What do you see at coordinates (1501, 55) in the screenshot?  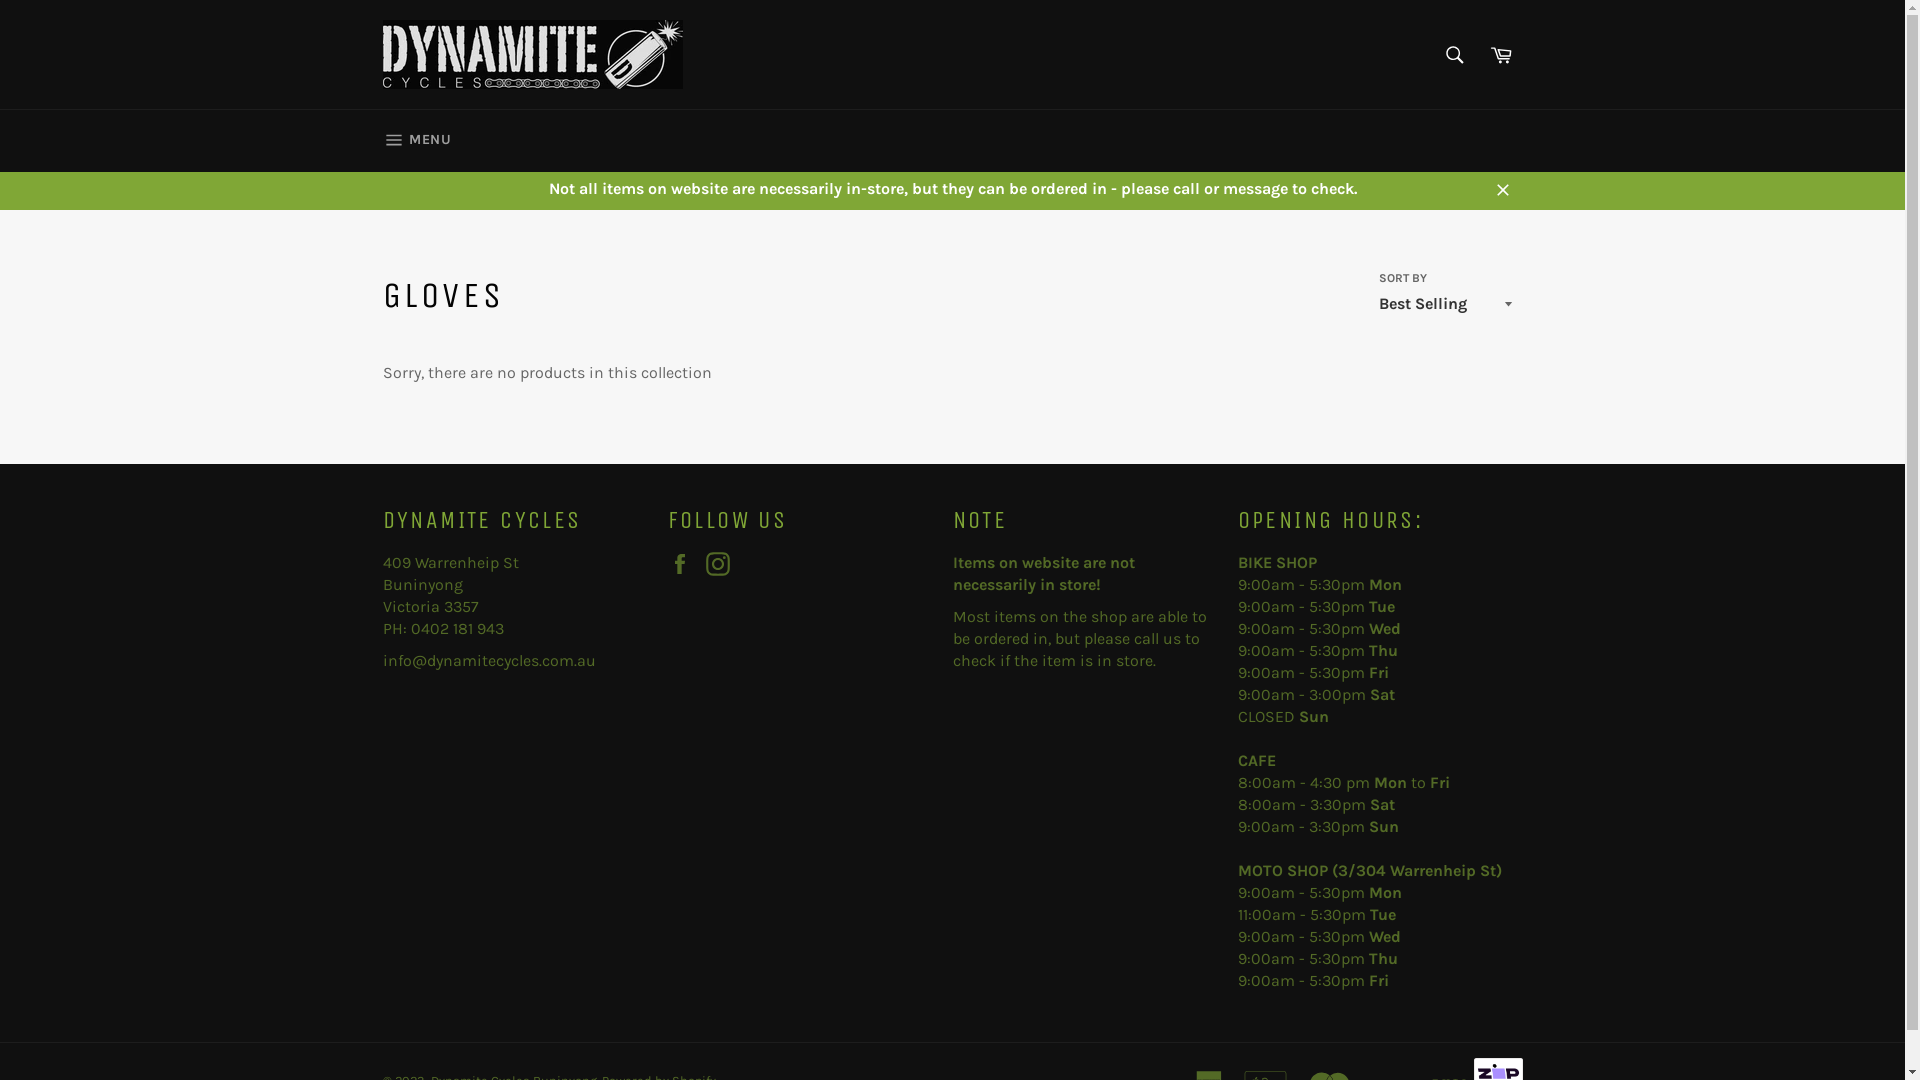 I see `Cart` at bounding box center [1501, 55].